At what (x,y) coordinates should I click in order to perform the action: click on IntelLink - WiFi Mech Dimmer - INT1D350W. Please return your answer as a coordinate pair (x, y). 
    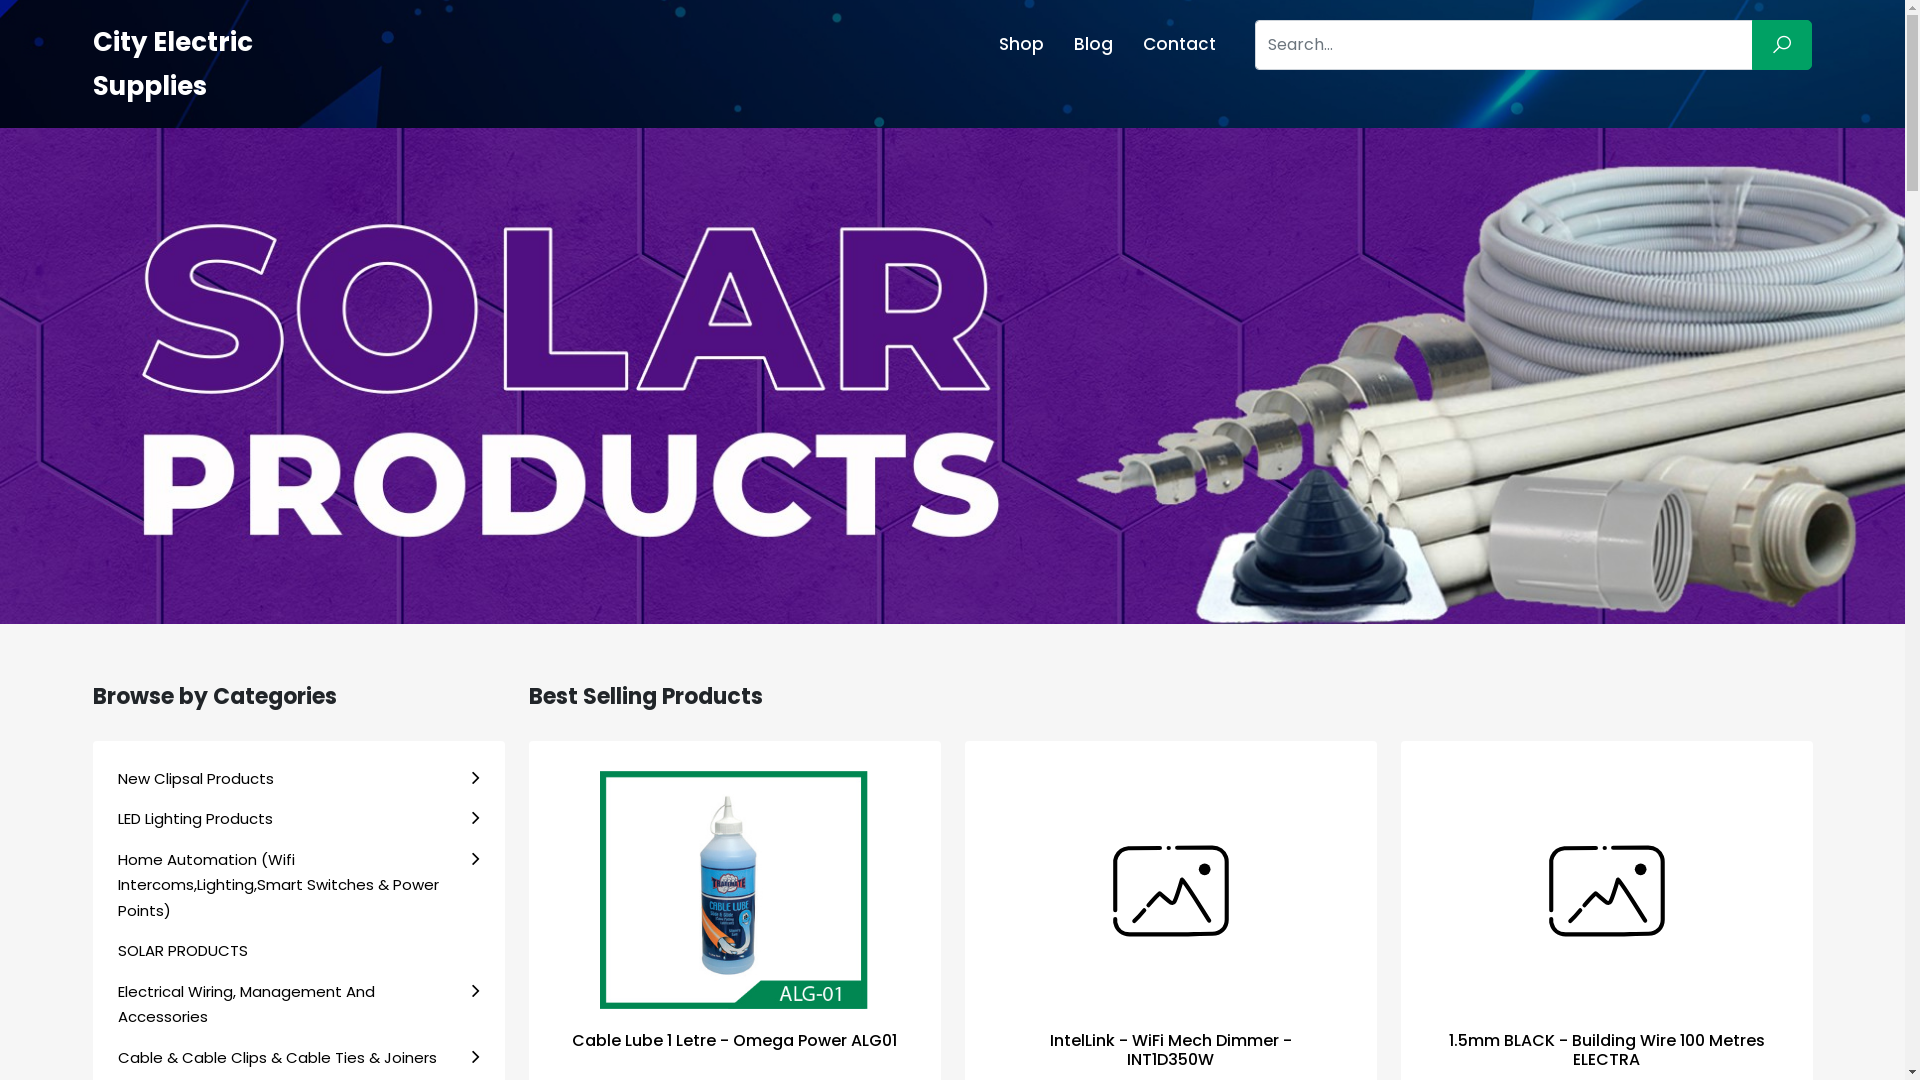
    Looking at the image, I should click on (1171, 1050).